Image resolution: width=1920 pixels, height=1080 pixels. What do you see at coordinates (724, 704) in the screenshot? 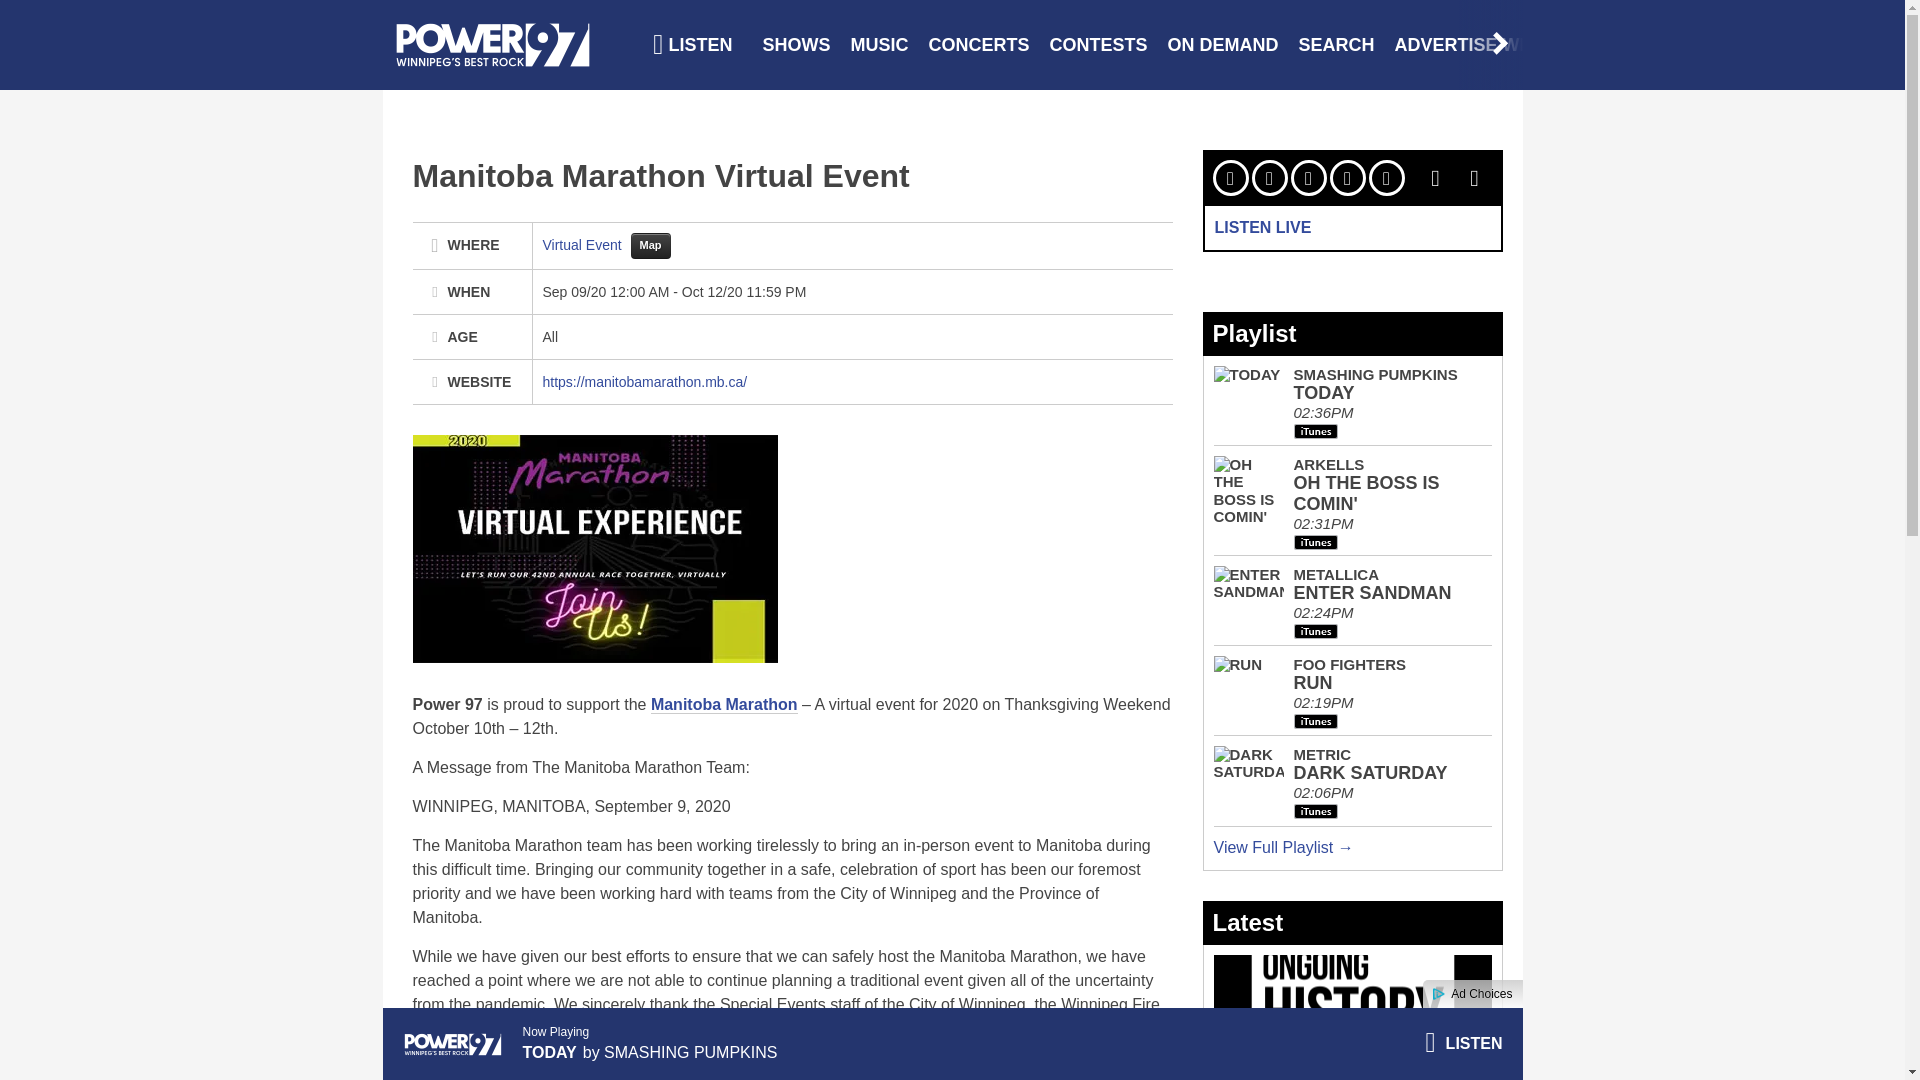
I see `Manitoba Marathon` at bounding box center [724, 704].